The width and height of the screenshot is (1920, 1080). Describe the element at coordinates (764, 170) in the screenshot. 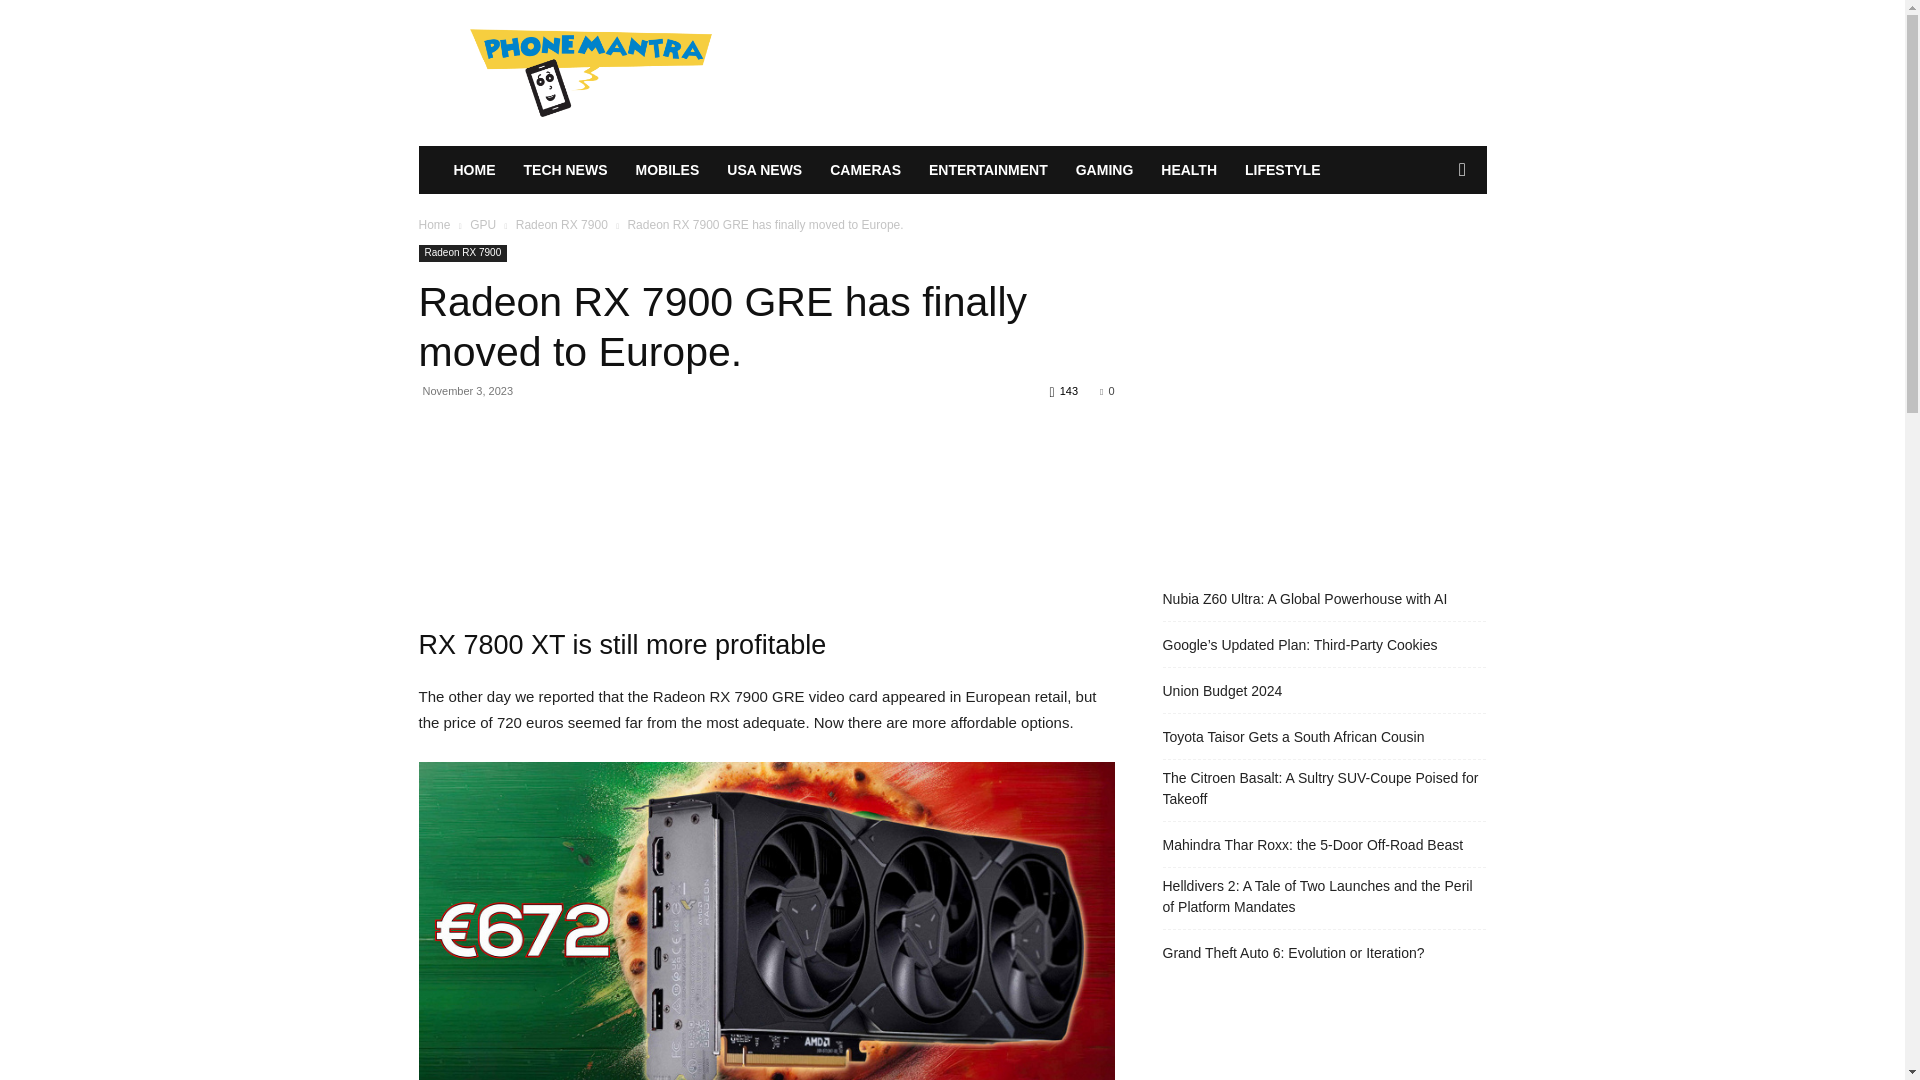

I see `USA NEWS` at that location.